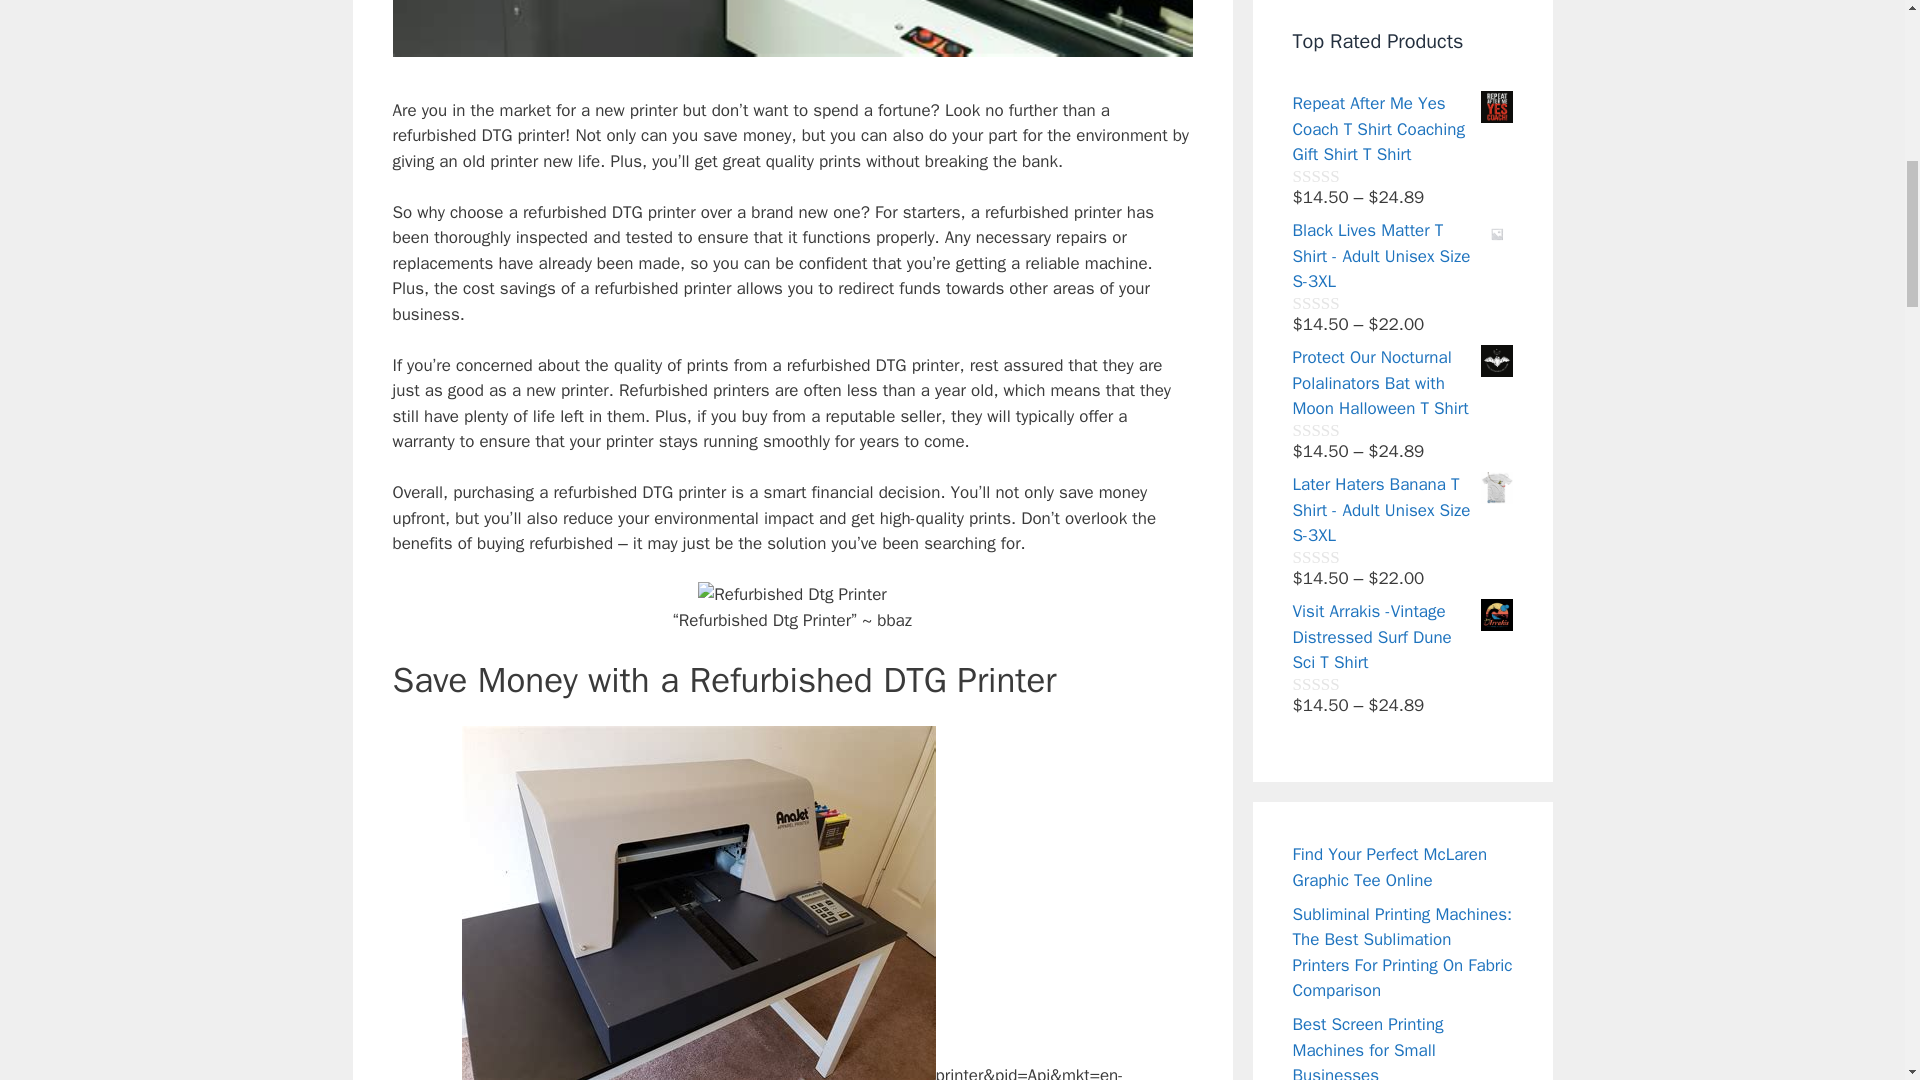 Image resolution: width=1920 pixels, height=1080 pixels. I want to click on Not yet rated, so click(1338, 430).